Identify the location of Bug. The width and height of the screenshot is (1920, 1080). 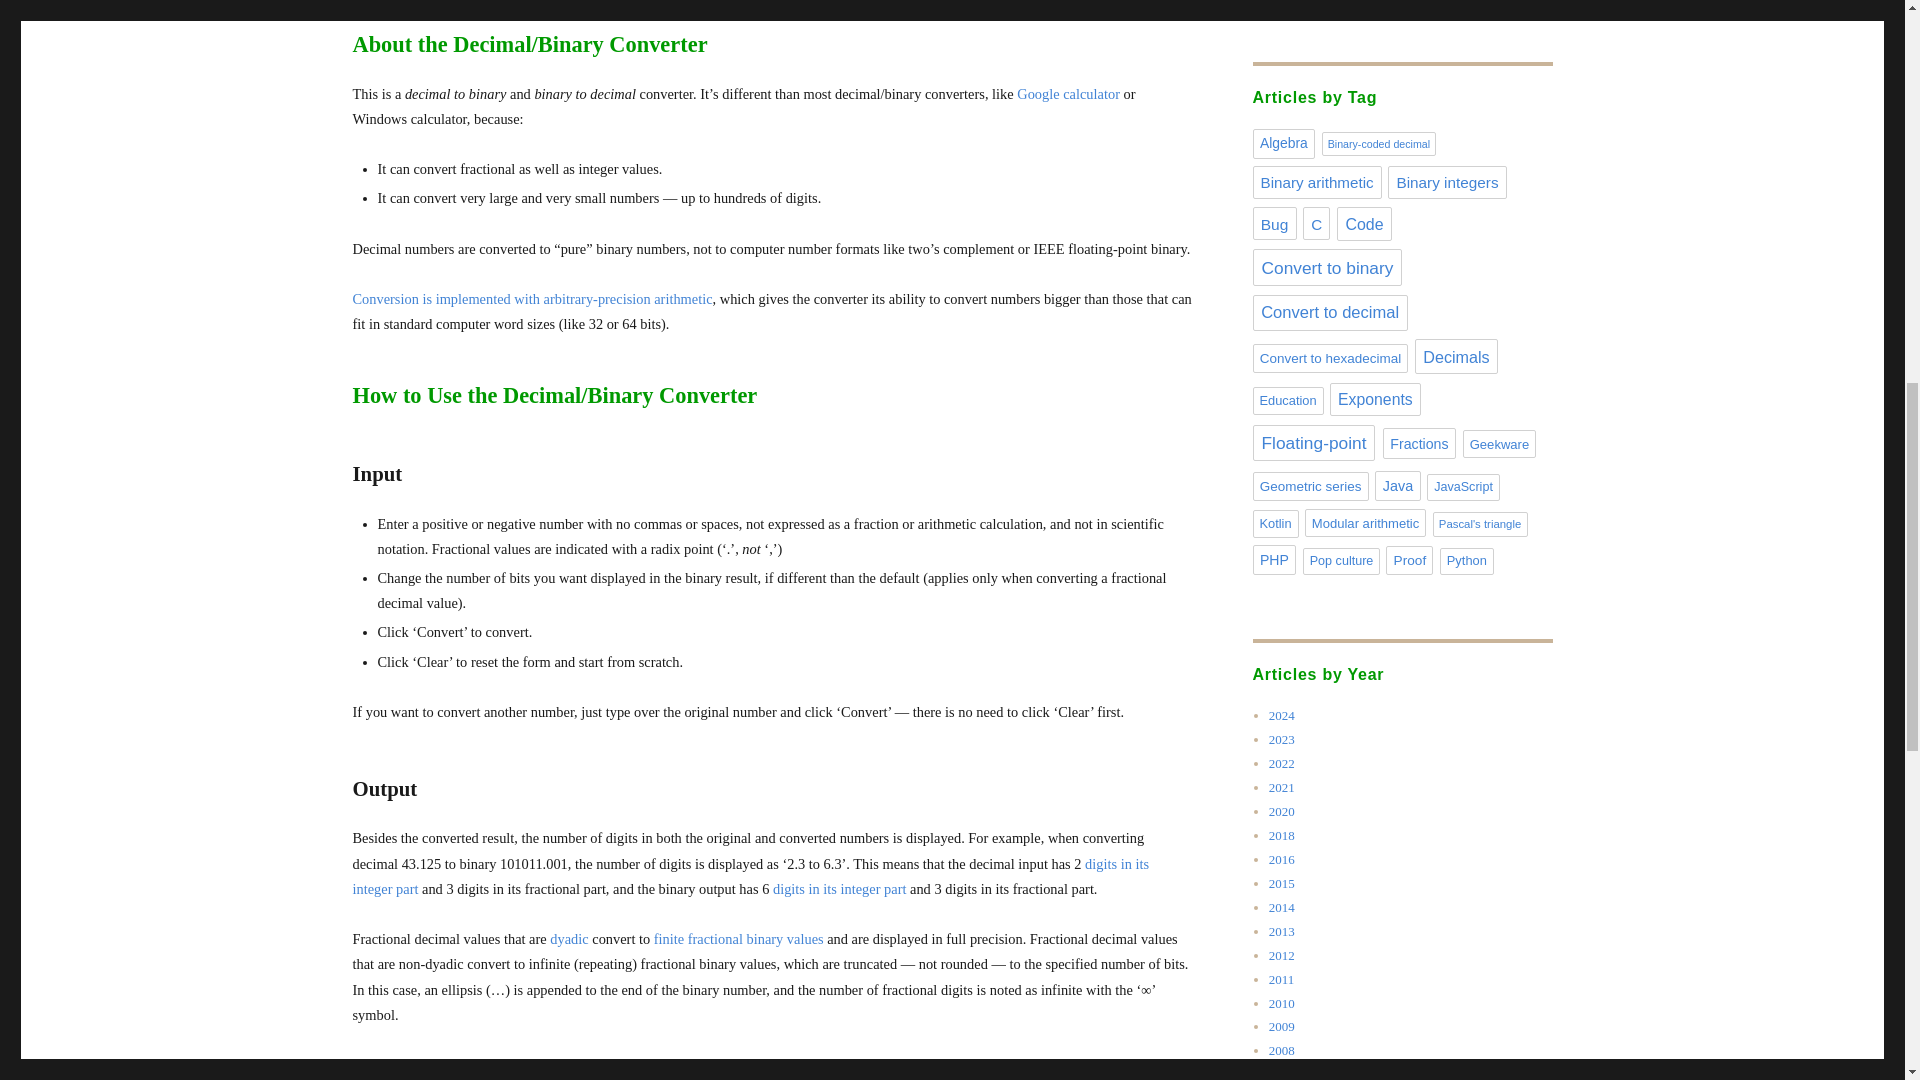
(1274, 223).